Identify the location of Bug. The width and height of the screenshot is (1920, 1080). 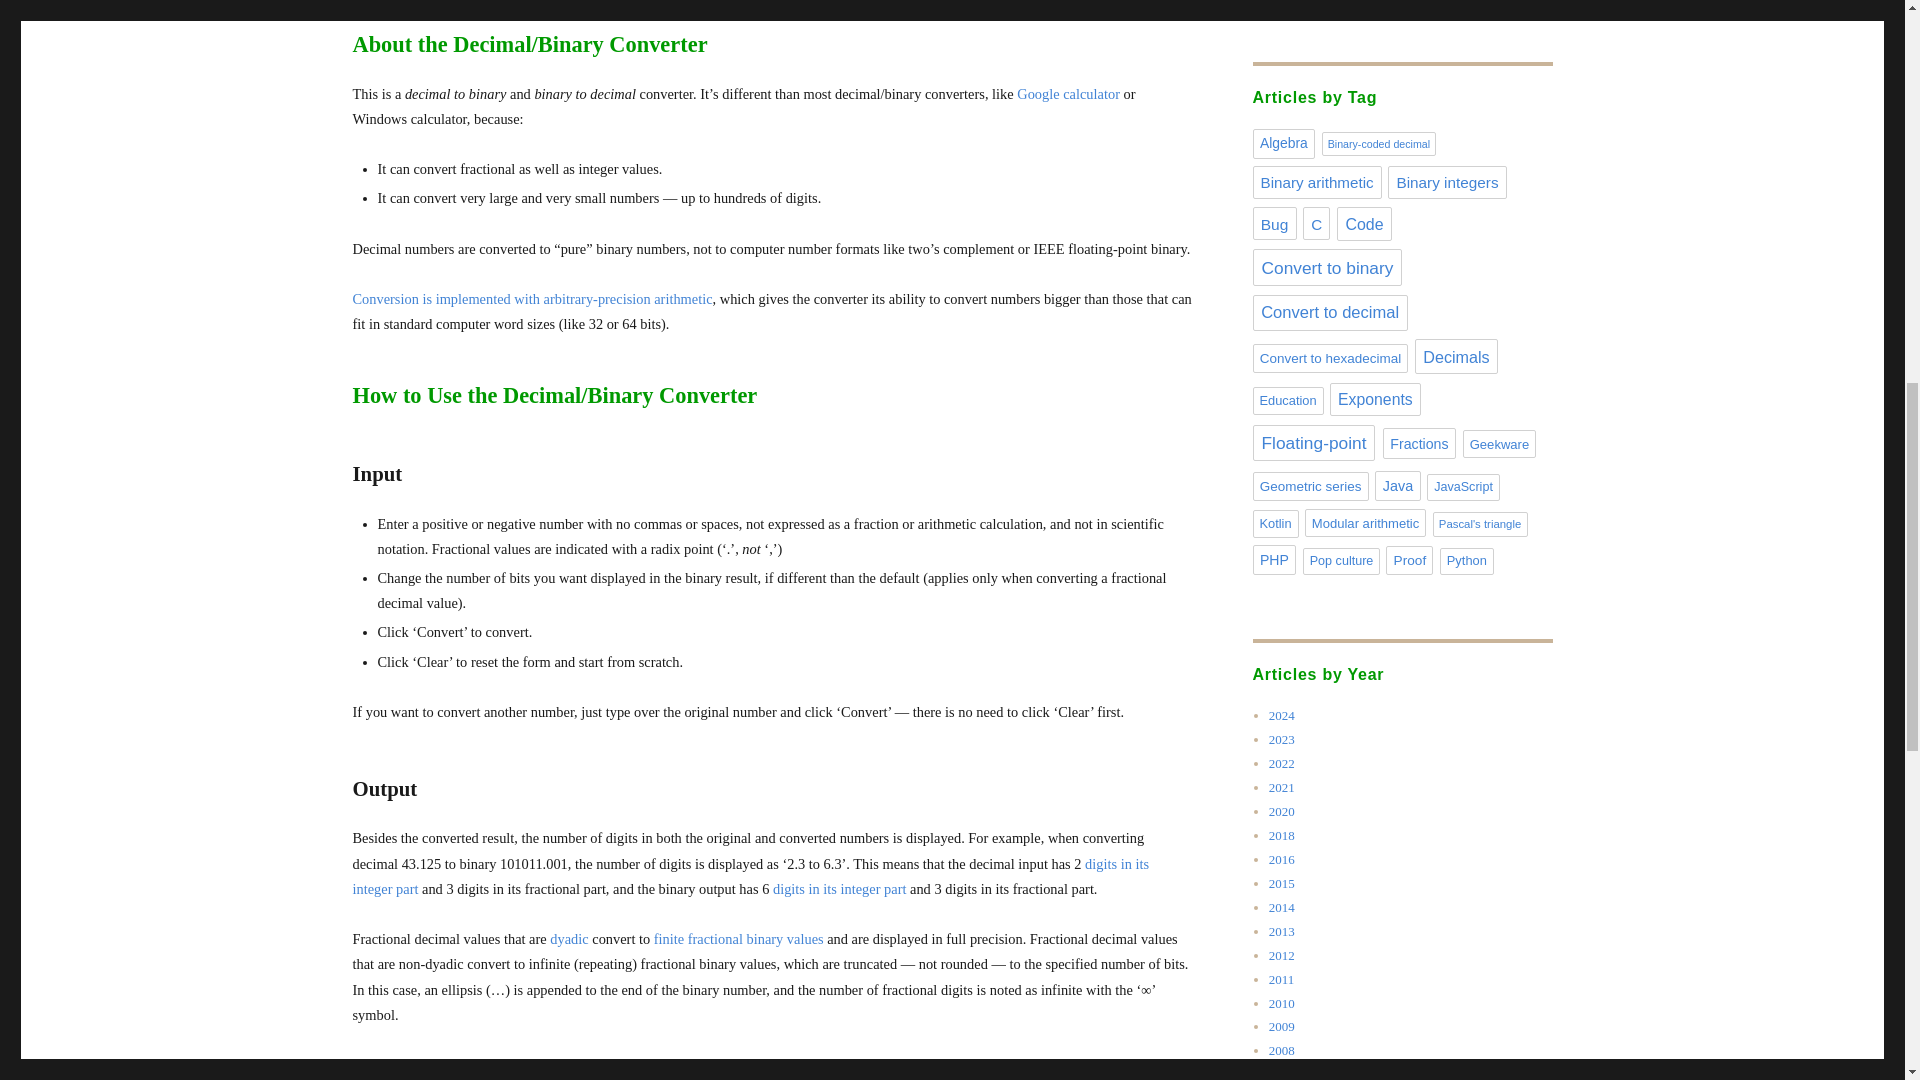
(1274, 223).